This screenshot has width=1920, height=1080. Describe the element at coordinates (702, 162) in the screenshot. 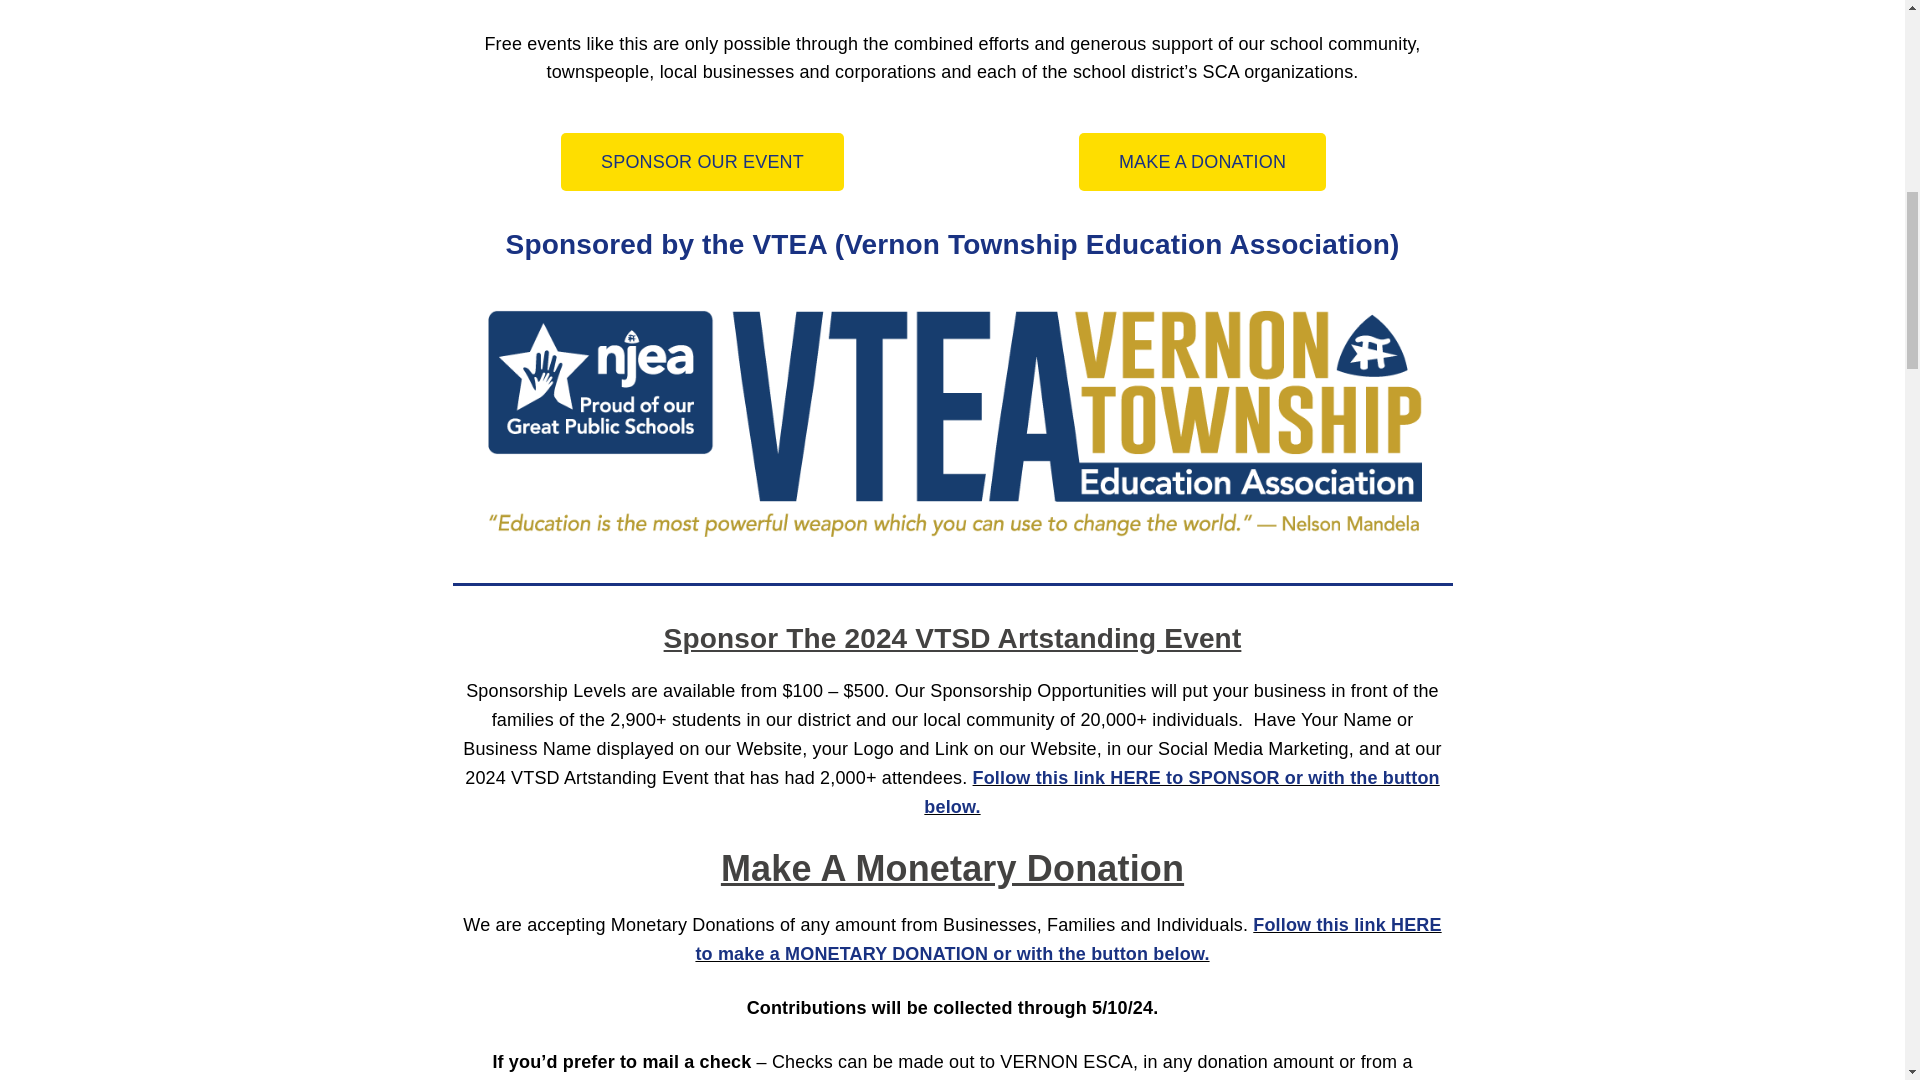

I see `SPONSOR OUR EVENT` at that location.